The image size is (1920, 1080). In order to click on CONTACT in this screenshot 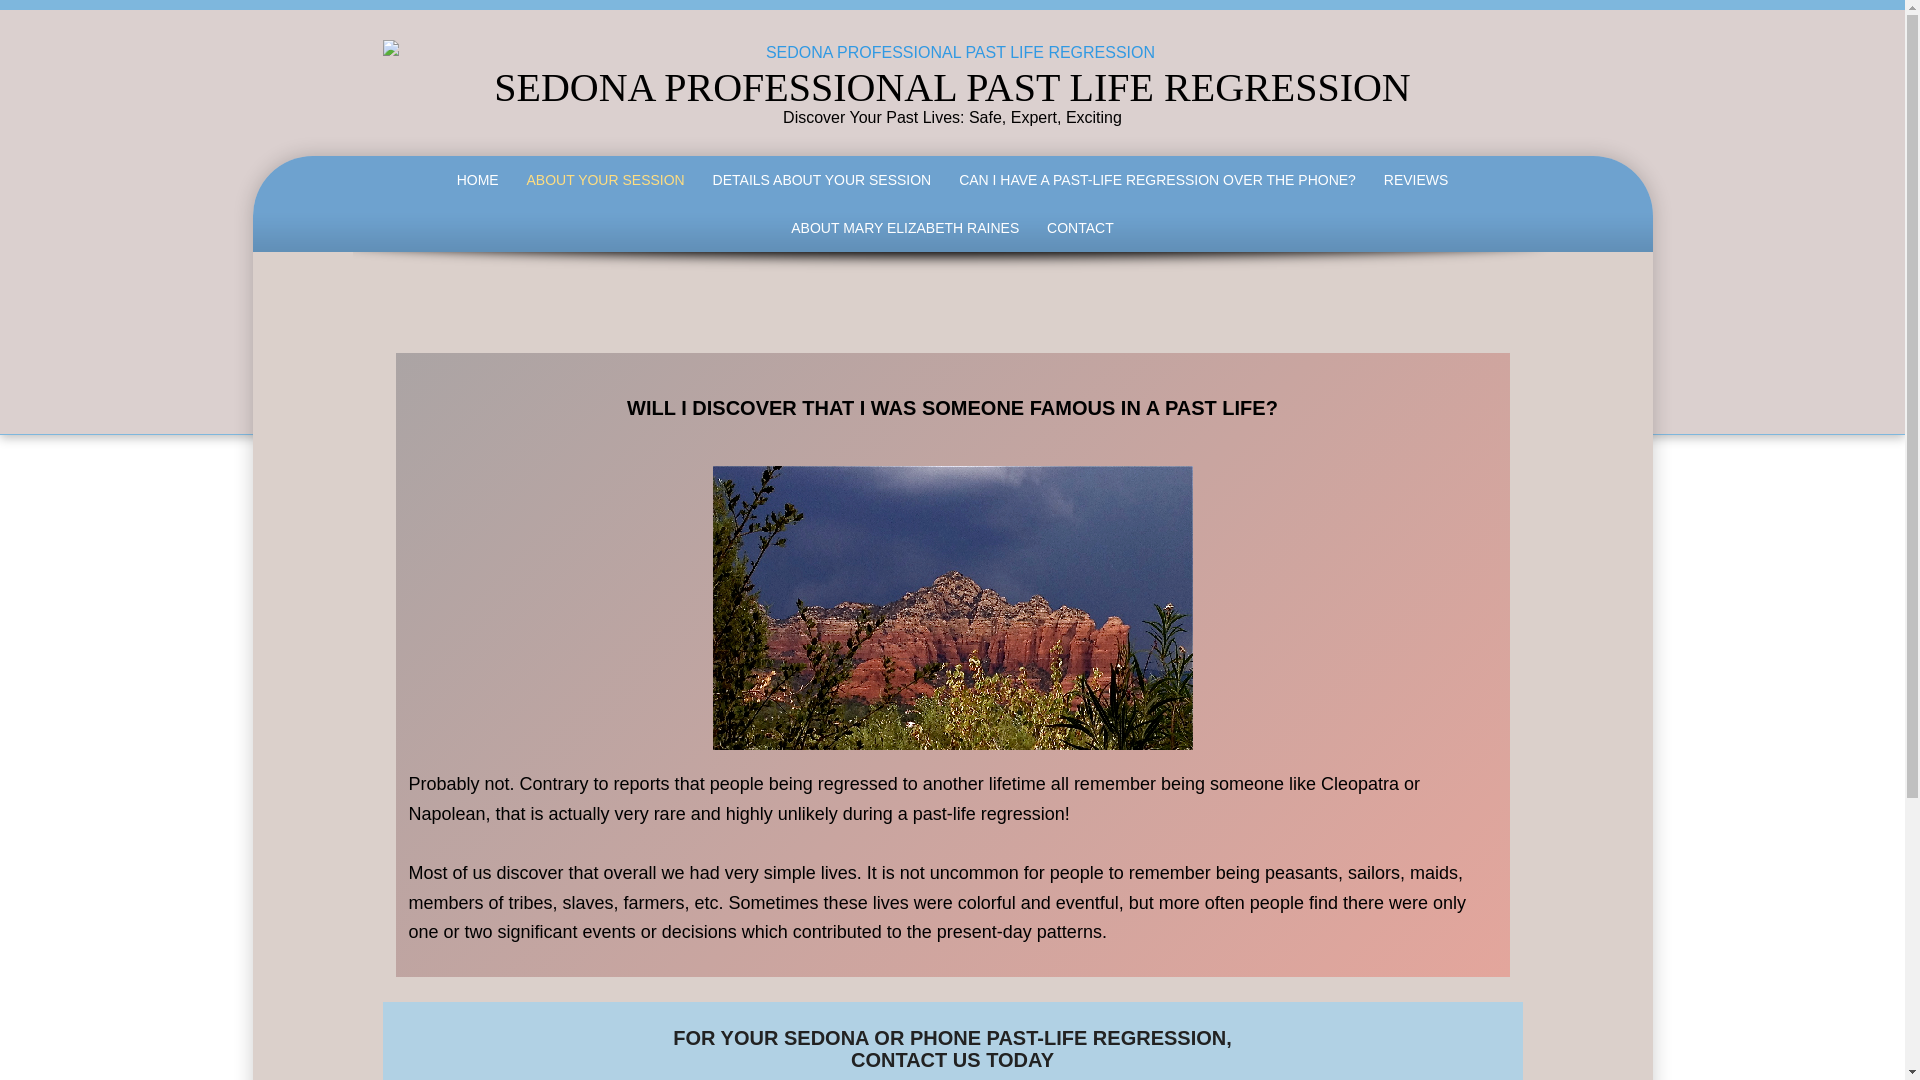, I will do `click(1080, 228)`.